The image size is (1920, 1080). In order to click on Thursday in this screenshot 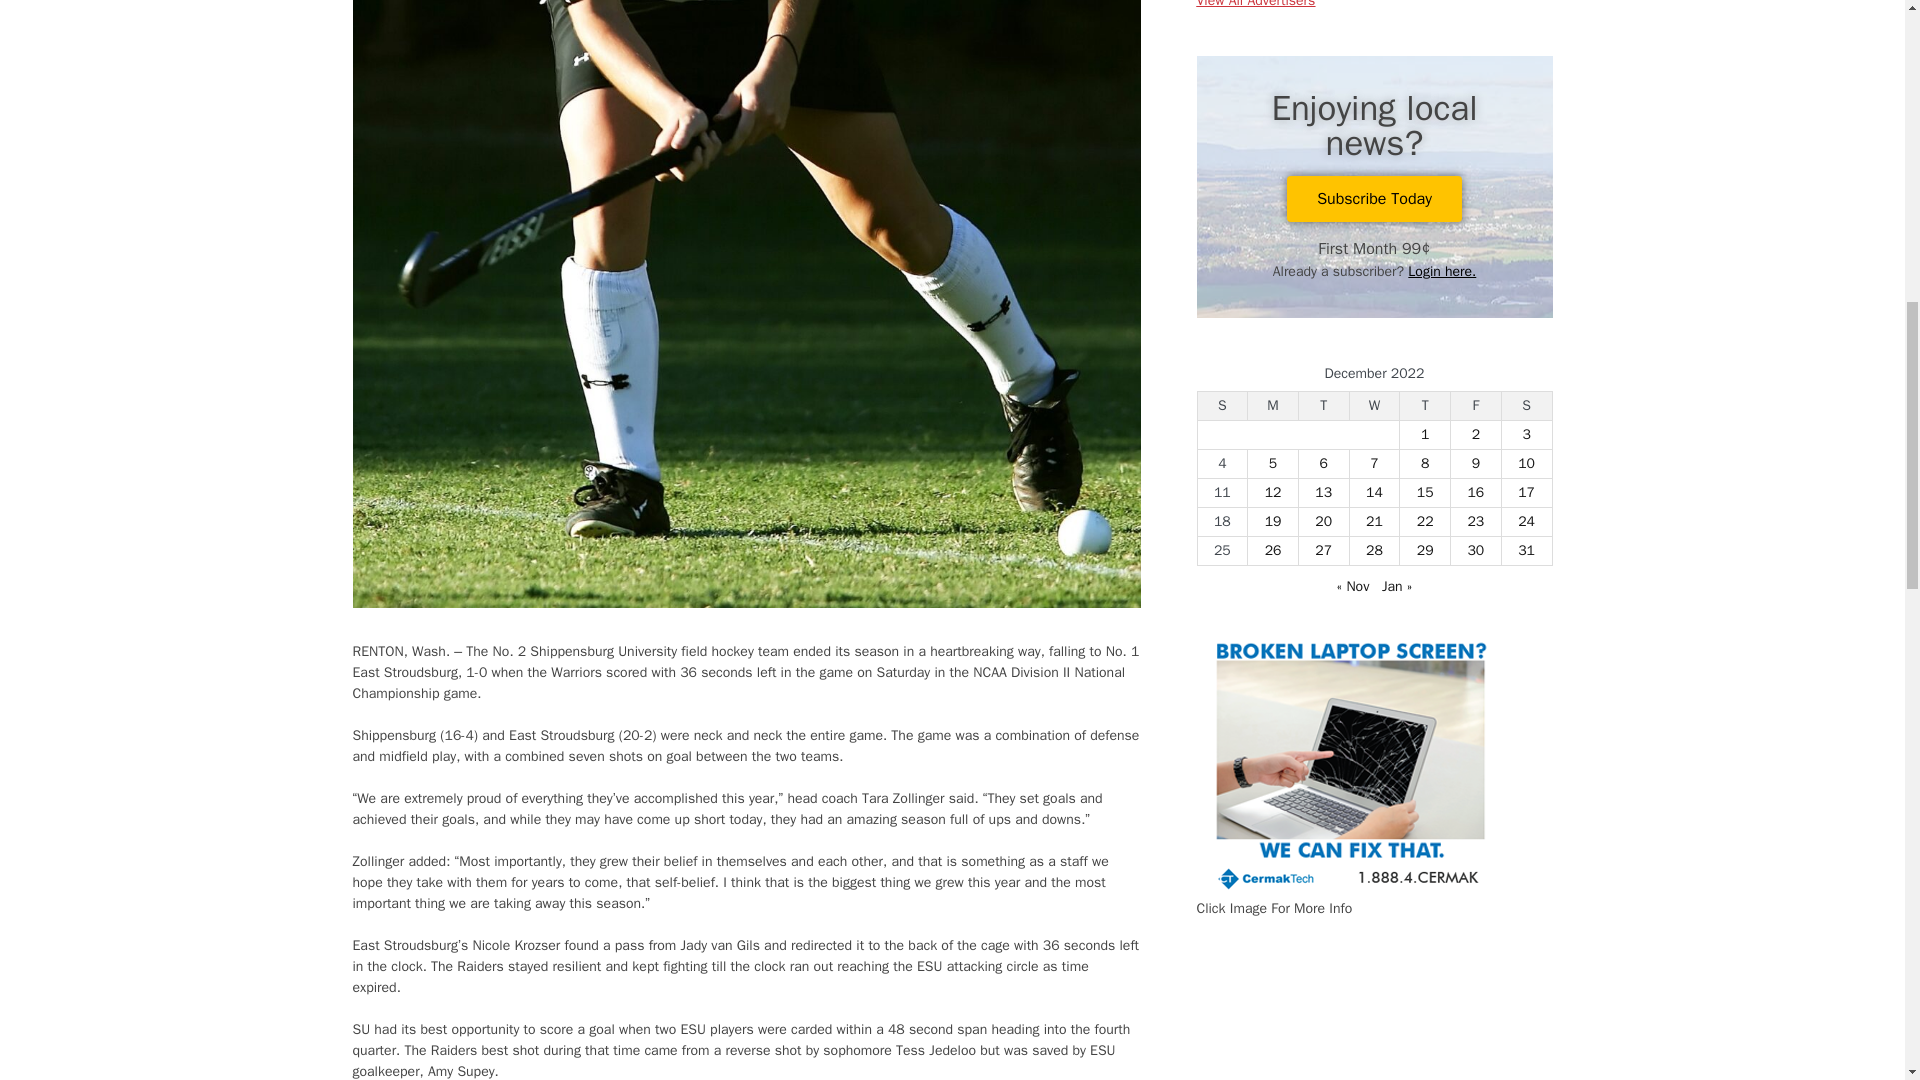, I will do `click(1425, 405)`.